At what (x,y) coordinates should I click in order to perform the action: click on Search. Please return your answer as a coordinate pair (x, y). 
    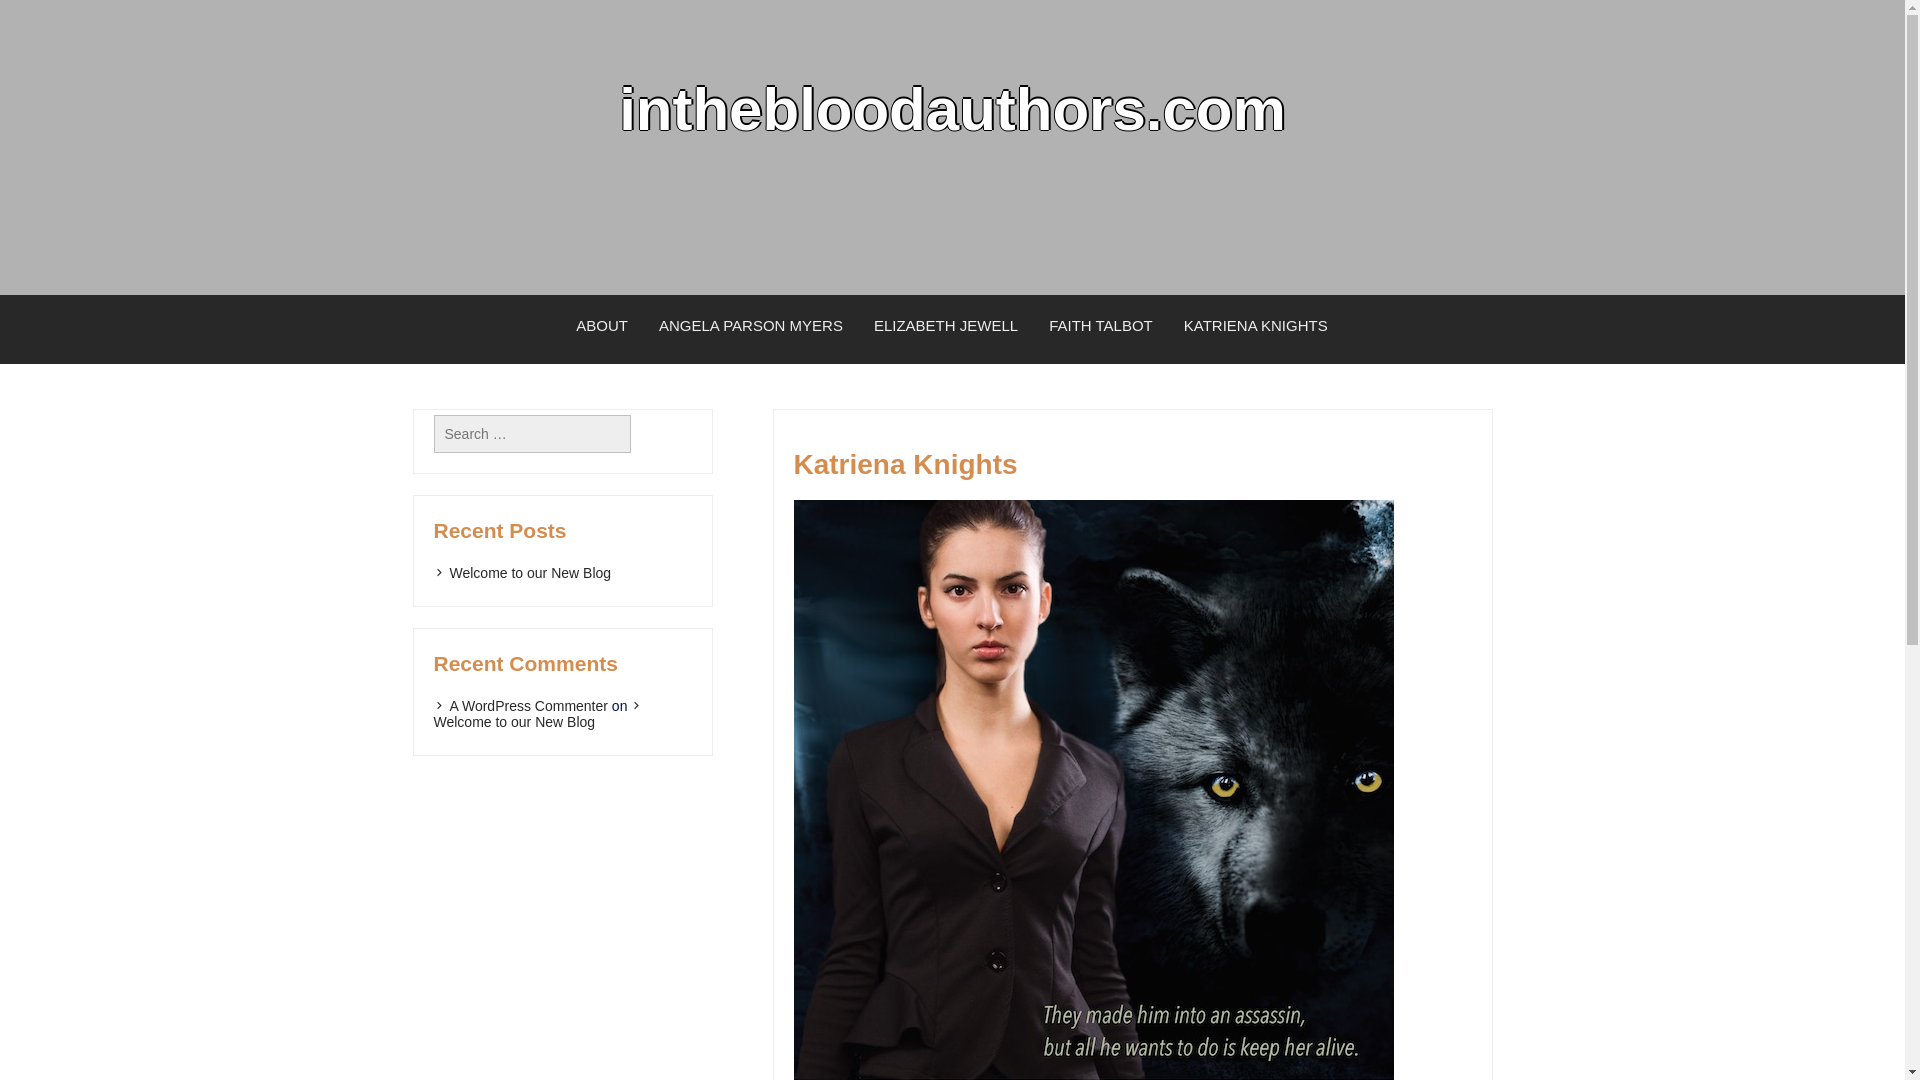
    Looking at the image, I should click on (41, 20).